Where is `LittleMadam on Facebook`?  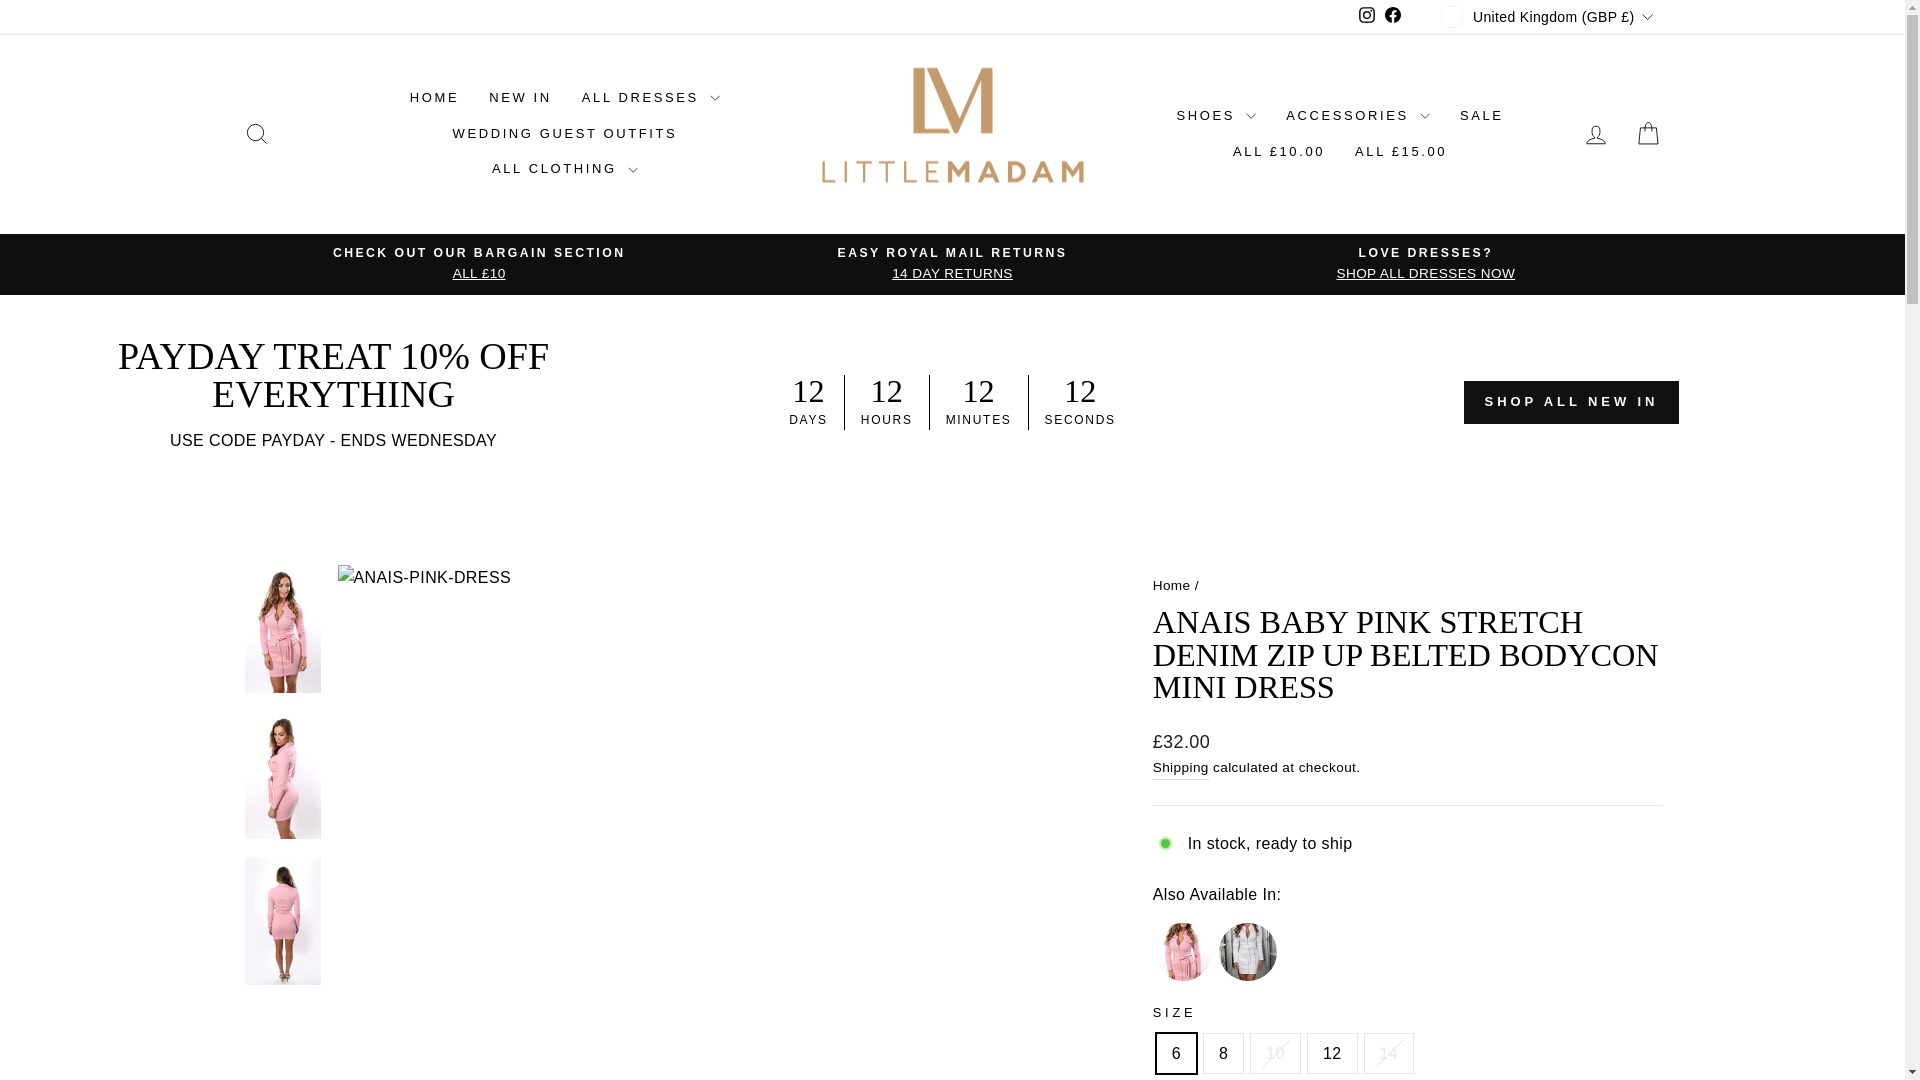 LittleMadam on Facebook is located at coordinates (1392, 17).